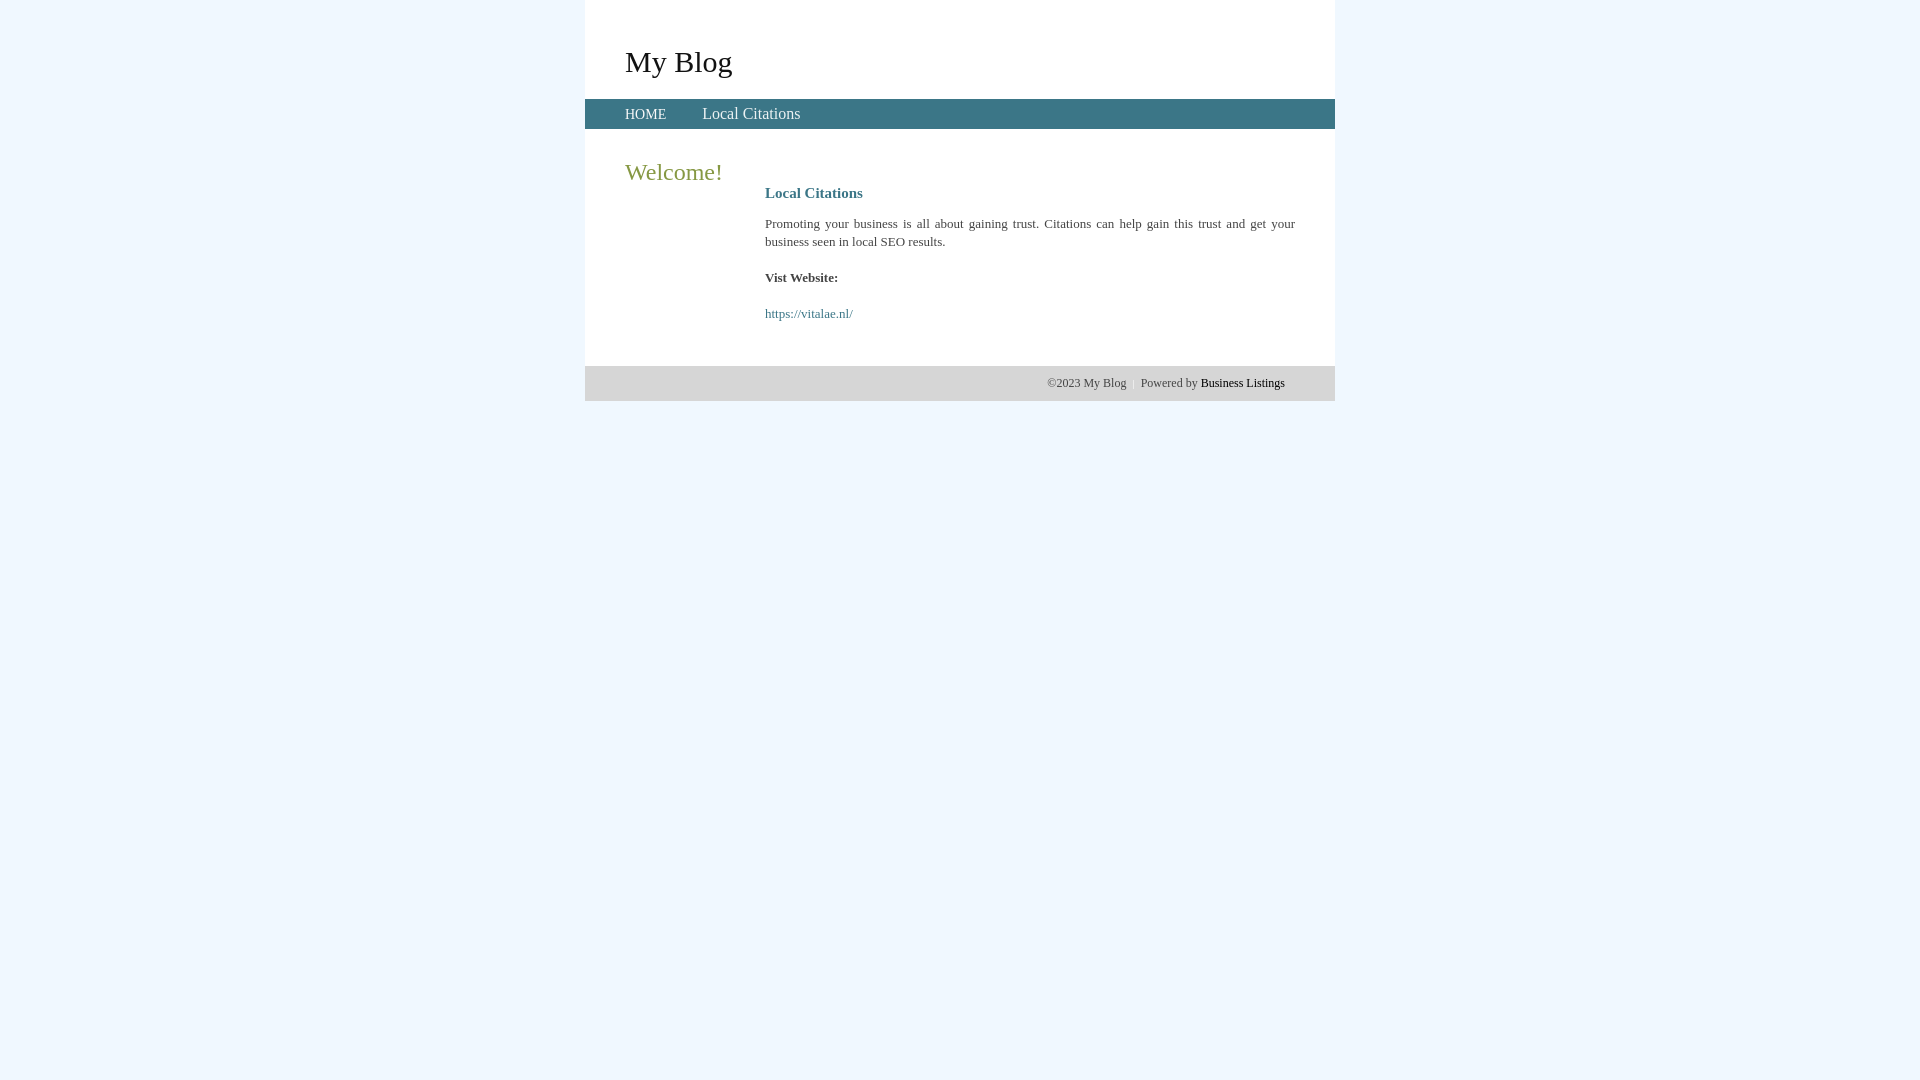 Image resolution: width=1920 pixels, height=1080 pixels. Describe the element at coordinates (751, 114) in the screenshot. I see `Local Citations` at that location.